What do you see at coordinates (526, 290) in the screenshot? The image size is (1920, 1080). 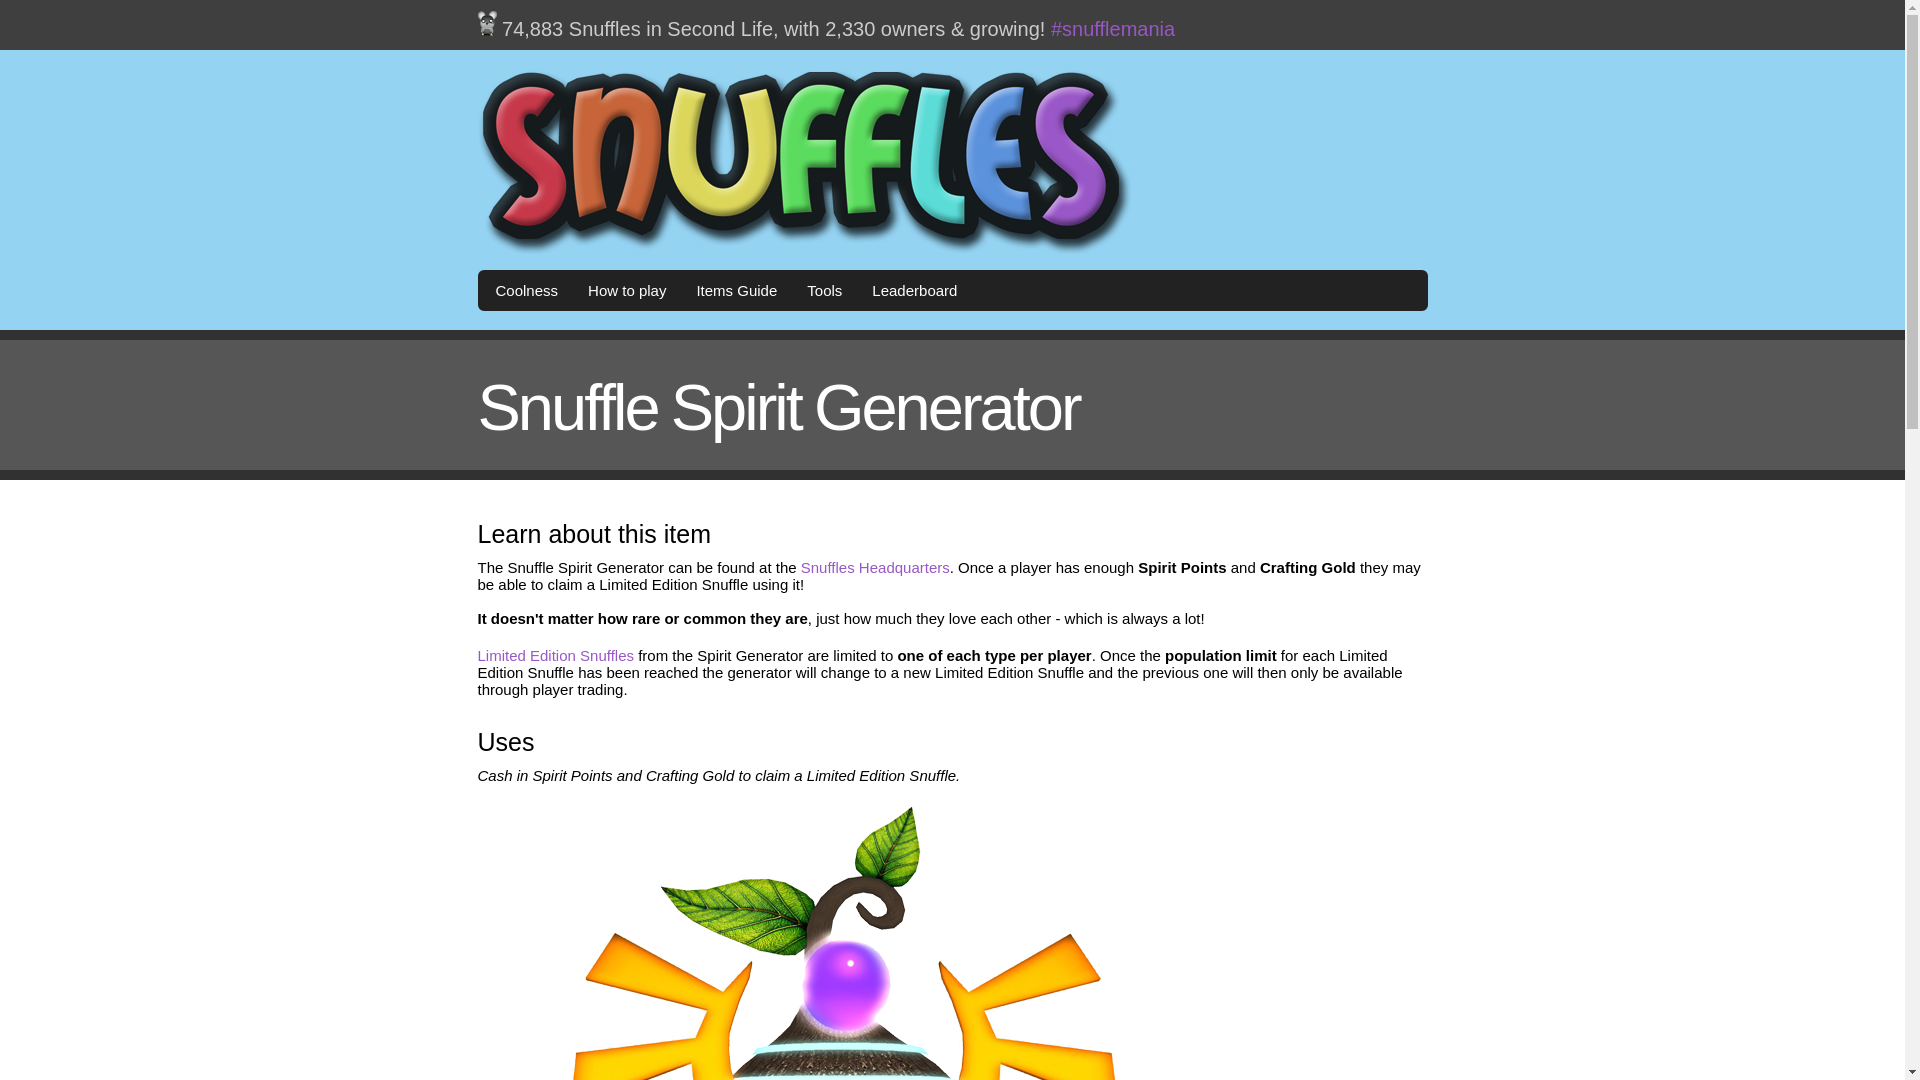 I see `Coolness` at bounding box center [526, 290].